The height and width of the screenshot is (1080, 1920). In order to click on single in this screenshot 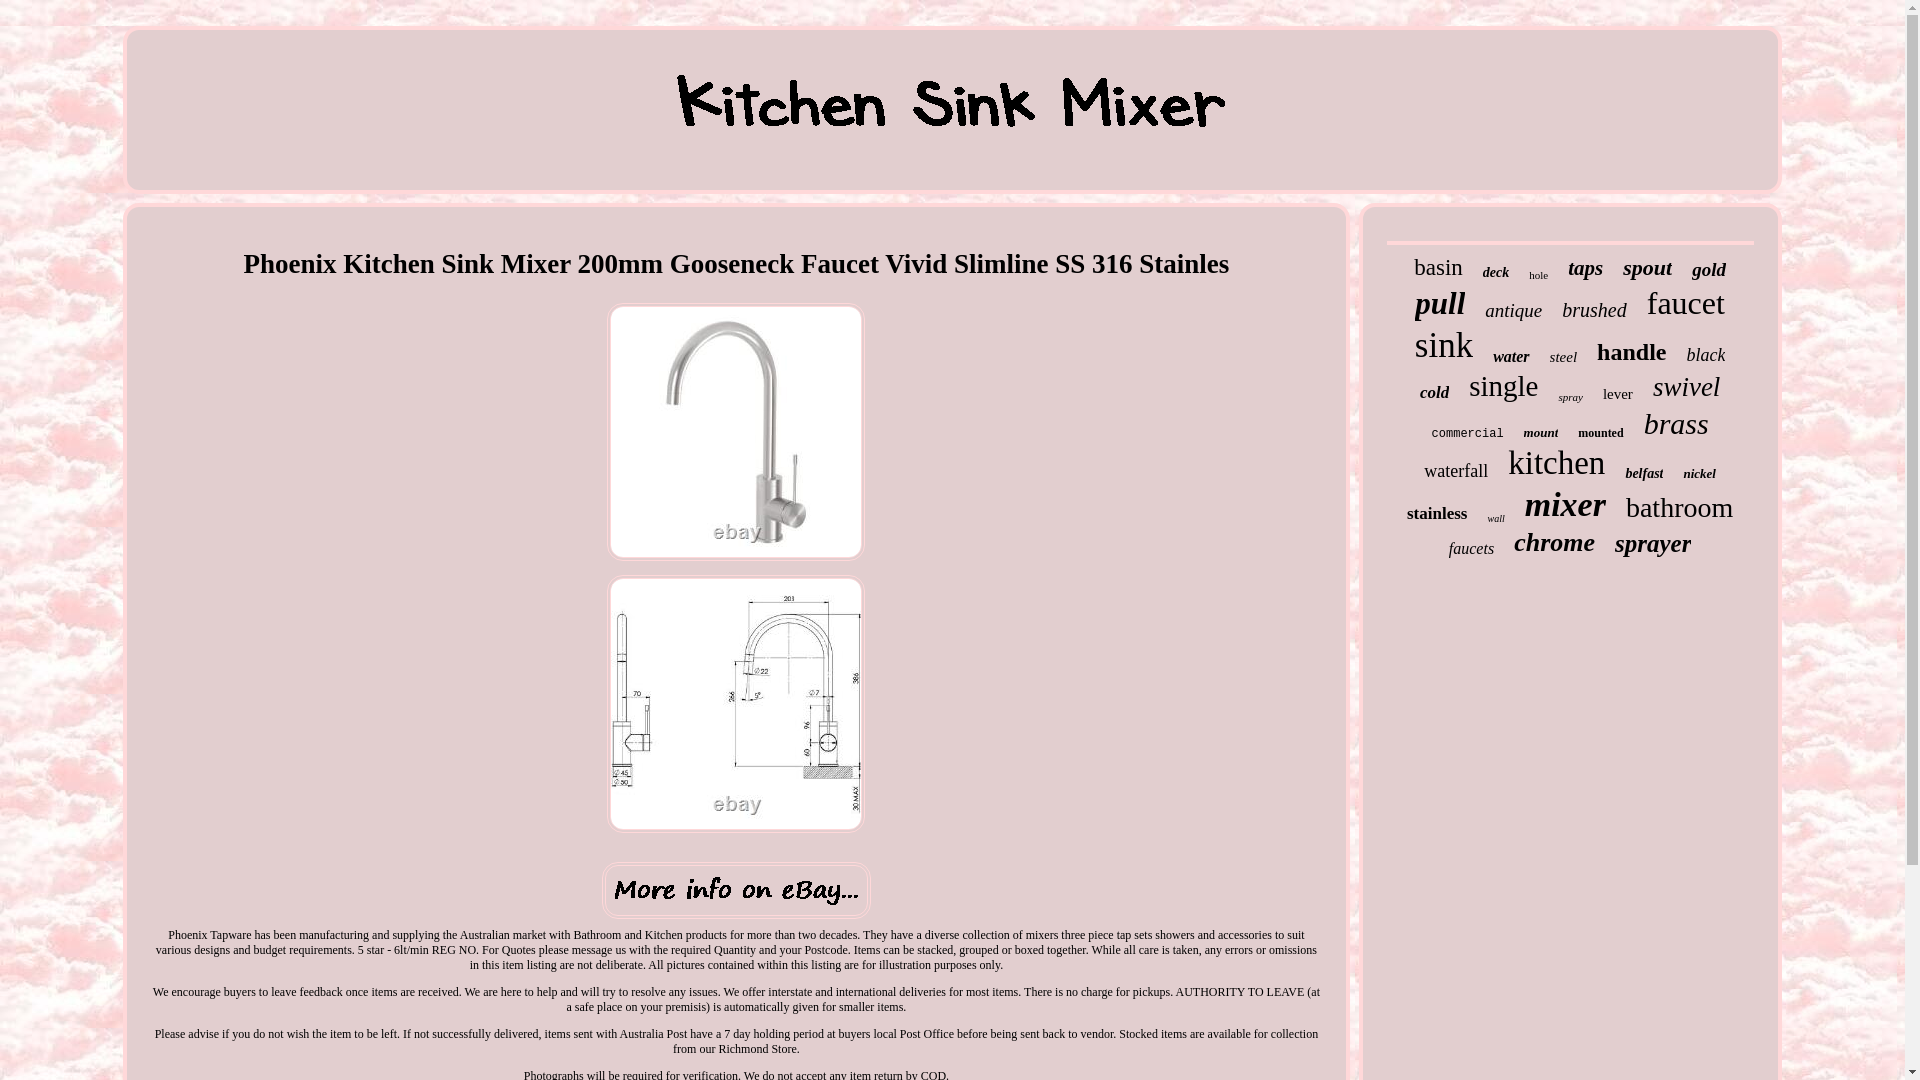, I will do `click(1502, 386)`.